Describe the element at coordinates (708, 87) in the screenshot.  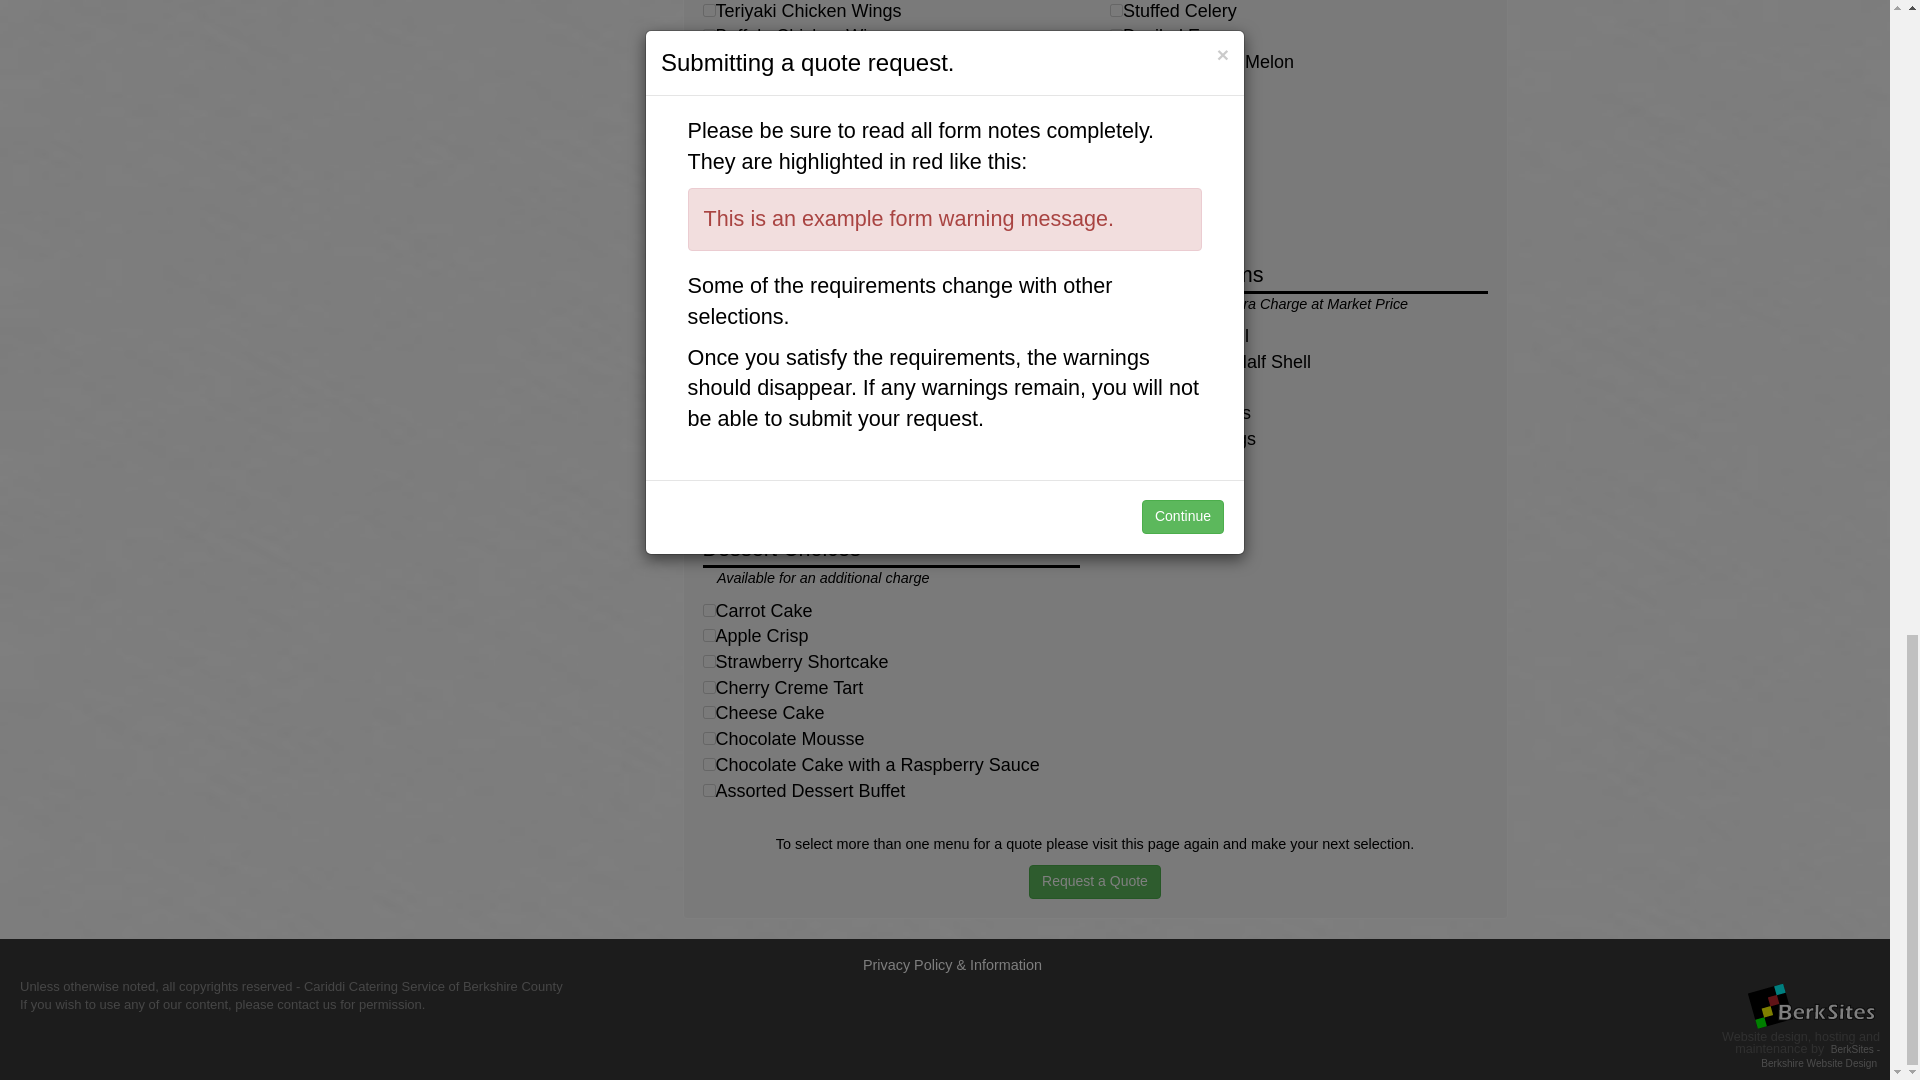
I see `Stuffed Potato Skins` at that location.